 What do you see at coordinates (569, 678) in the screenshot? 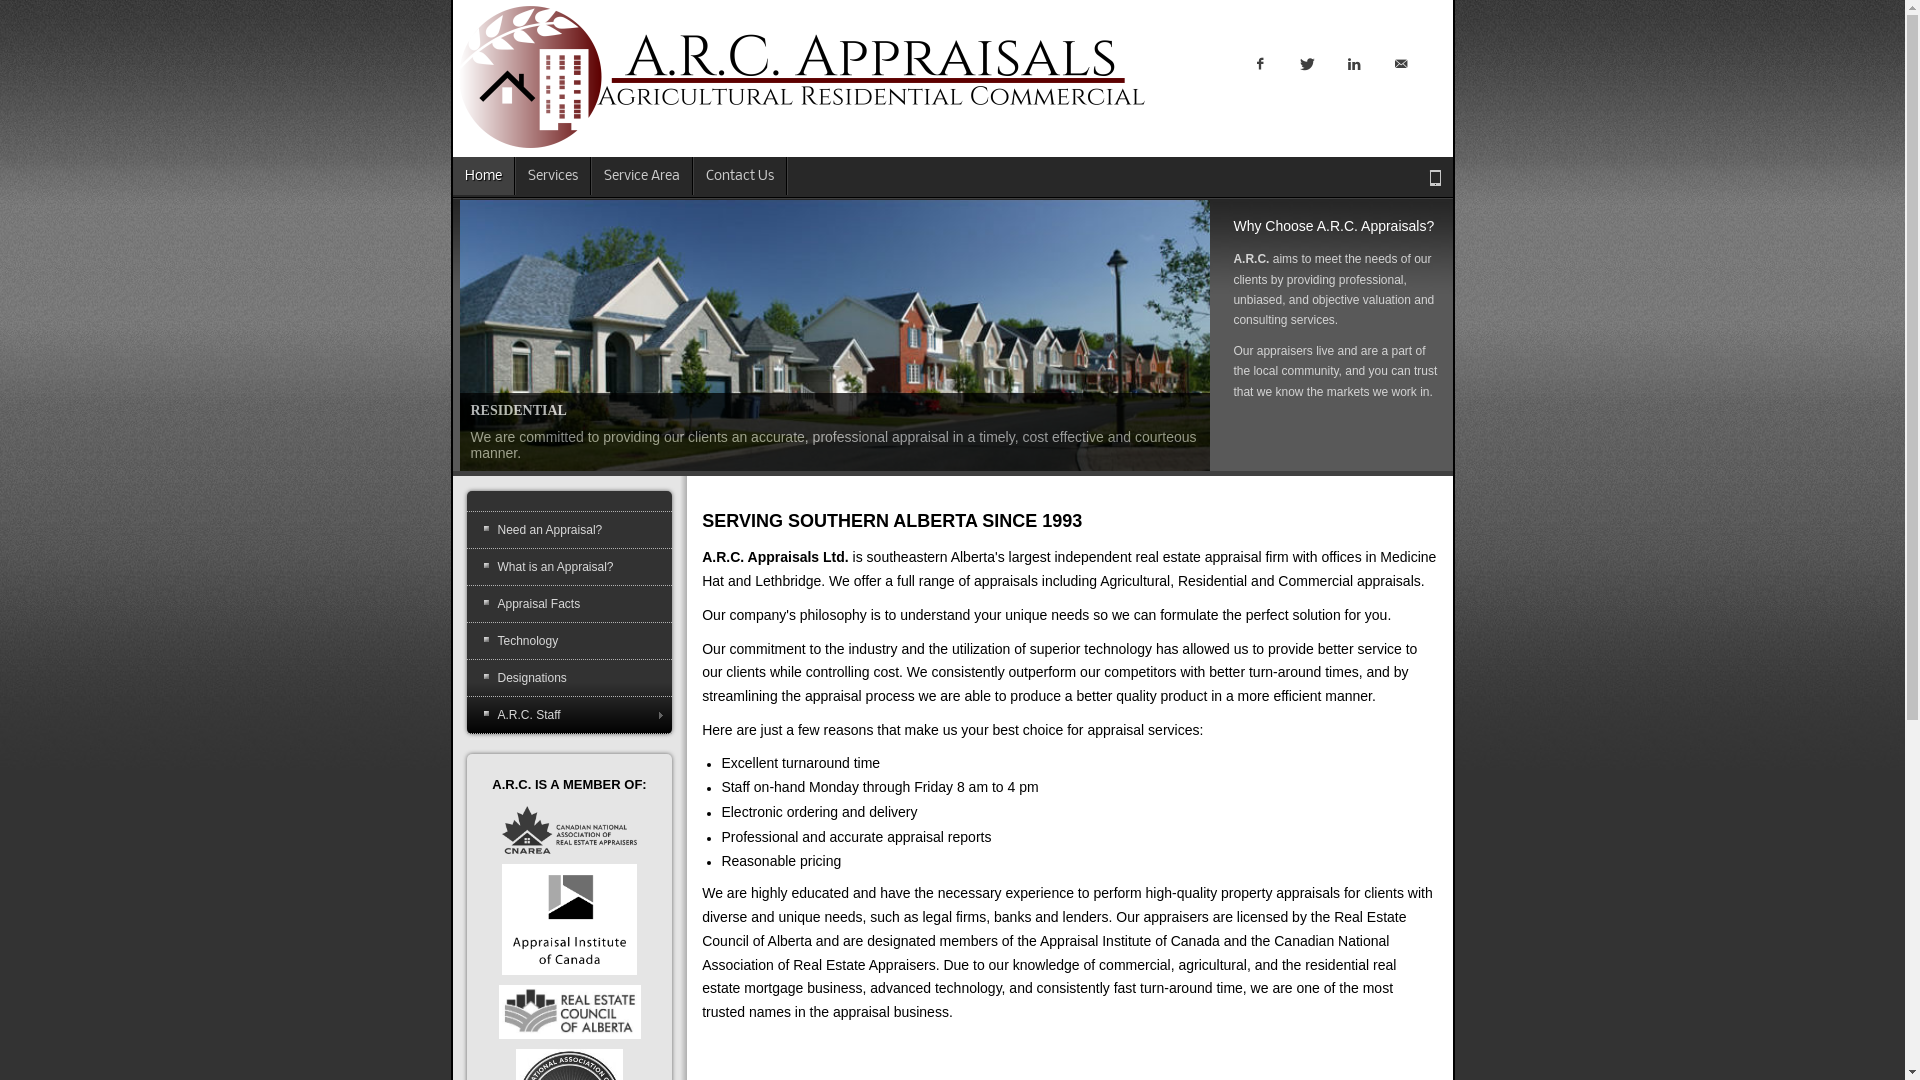
I see `Designations` at bounding box center [569, 678].